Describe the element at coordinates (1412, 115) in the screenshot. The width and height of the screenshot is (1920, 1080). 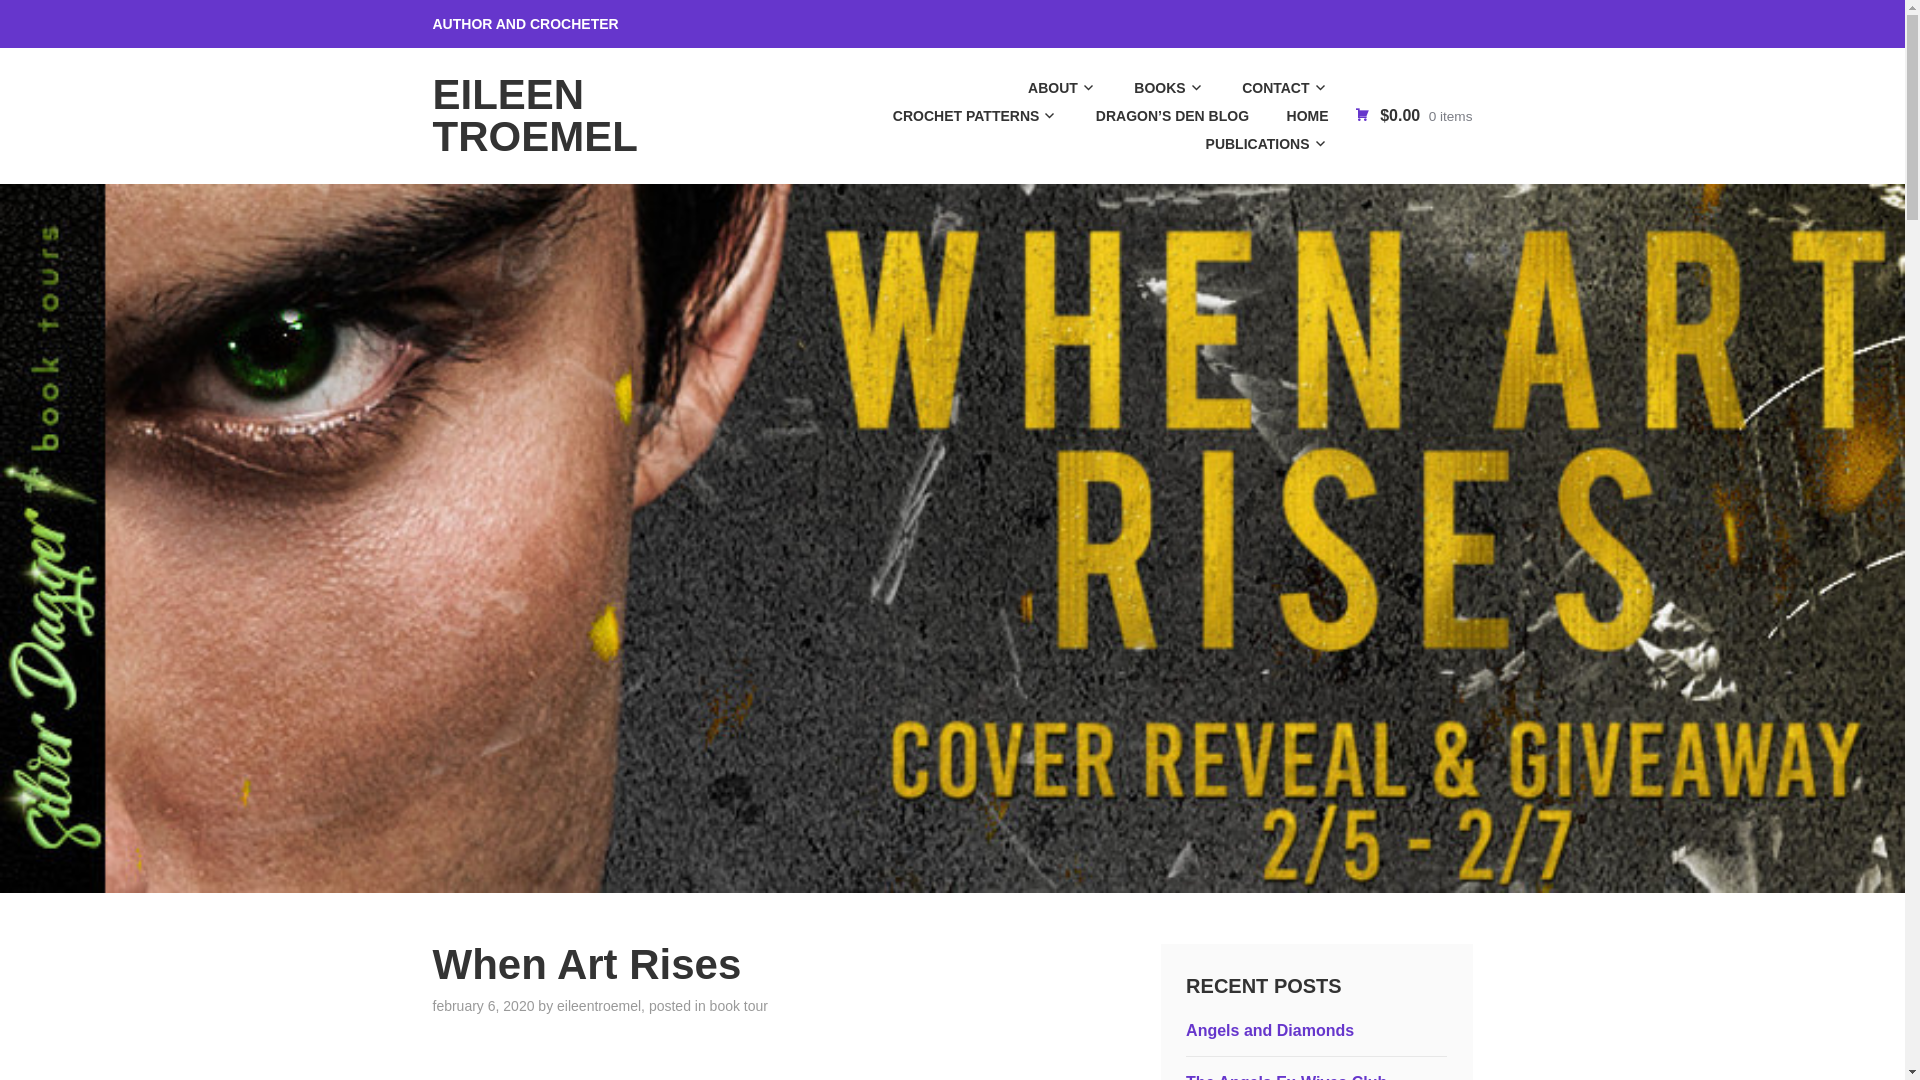
I see `View your shopping cart` at that location.